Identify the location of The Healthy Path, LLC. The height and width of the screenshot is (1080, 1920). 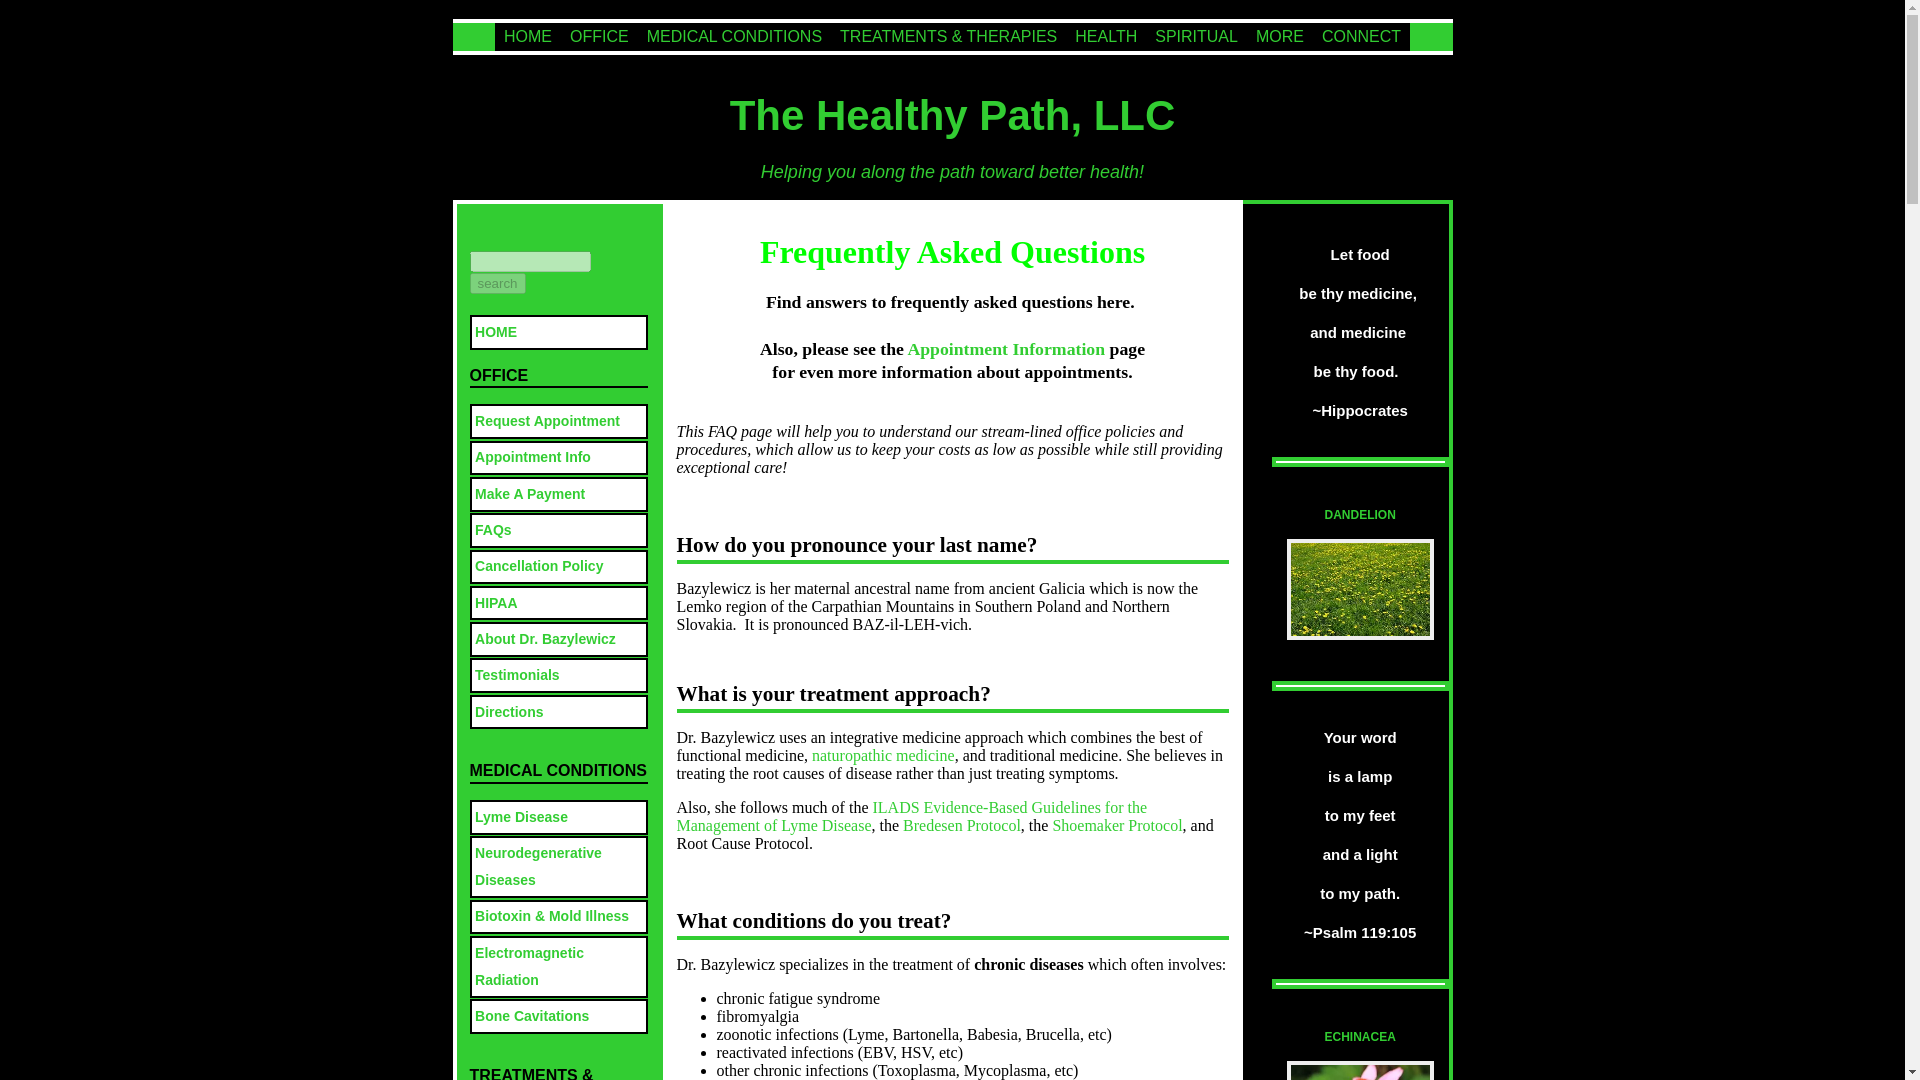
(952, 115).